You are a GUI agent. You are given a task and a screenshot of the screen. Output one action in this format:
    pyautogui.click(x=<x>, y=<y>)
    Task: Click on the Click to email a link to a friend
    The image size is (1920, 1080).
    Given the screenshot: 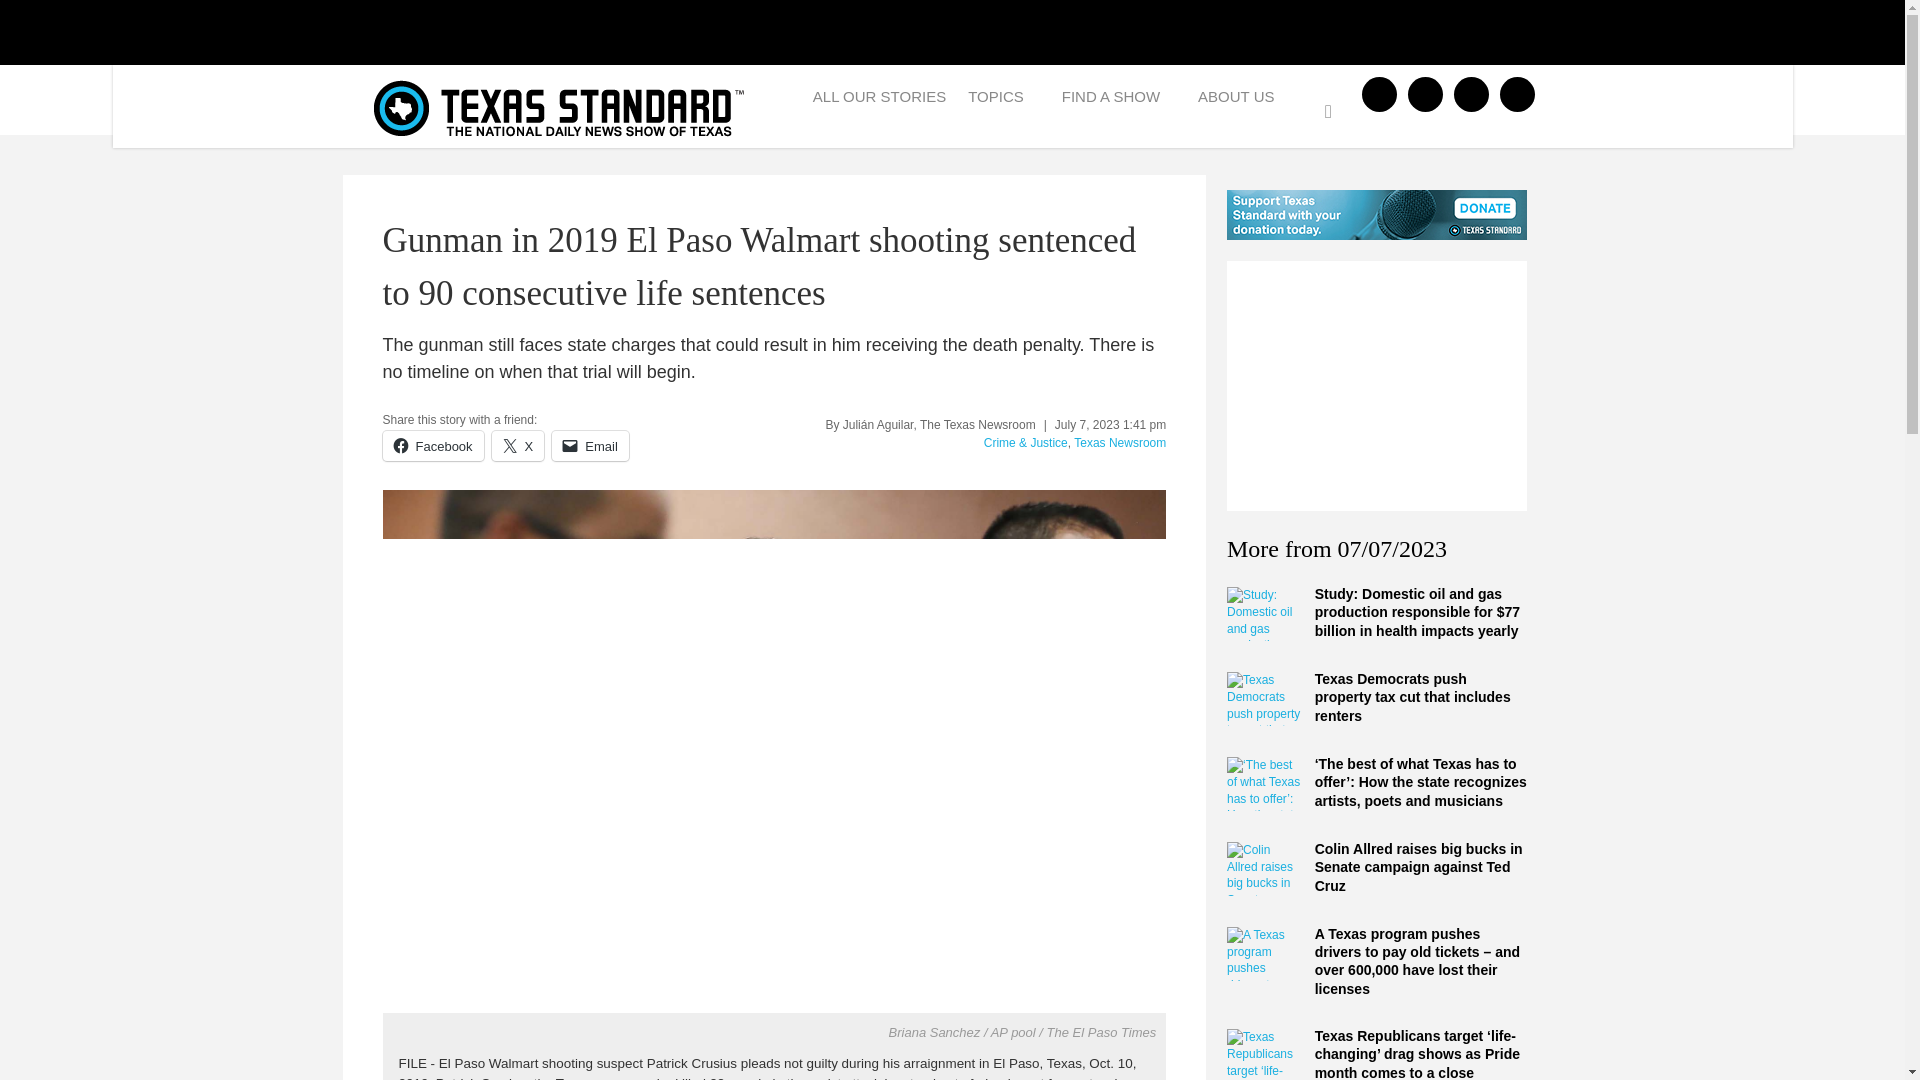 What is the action you would take?
    pyautogui.click(x=590, y=446)
    